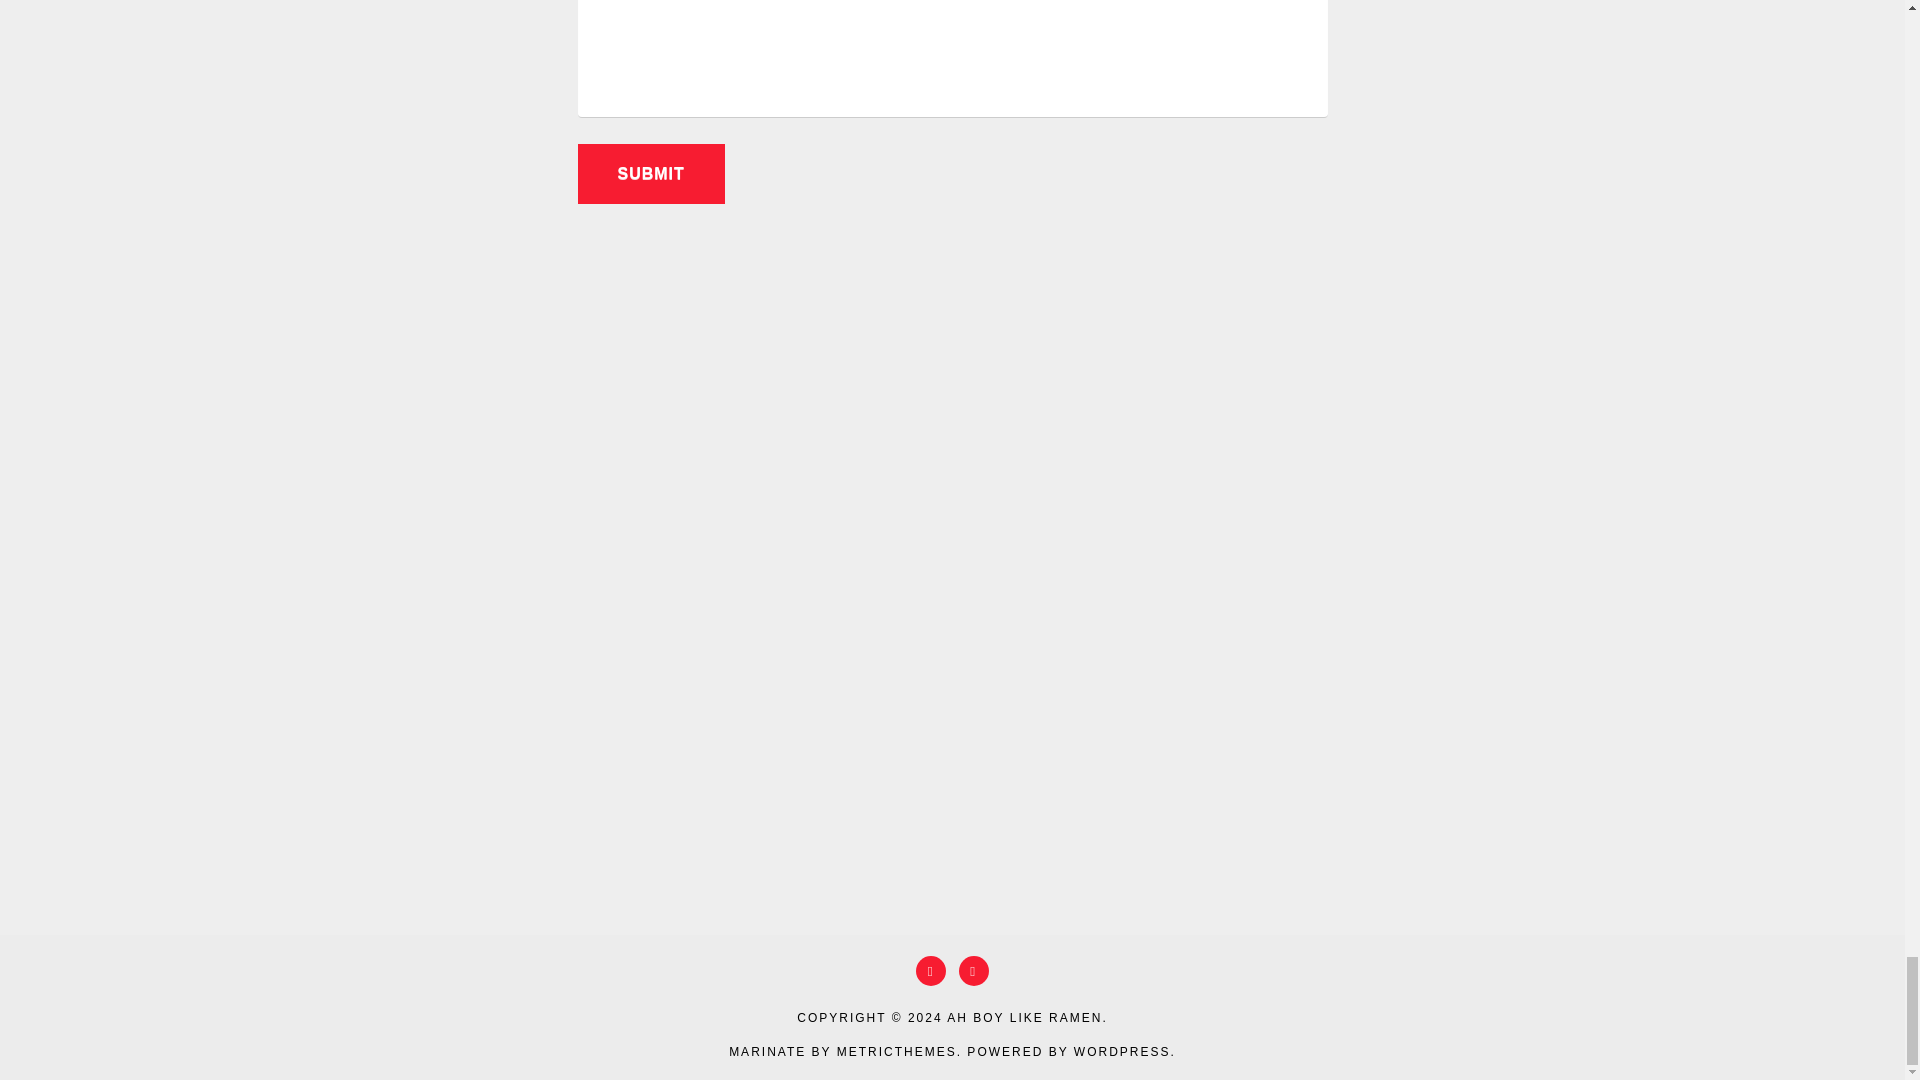 The width and height of the screenshot is (1920, 1080). Describe the element at coordinates (651, 174) in the screenshot. I see `Submit` at that location.